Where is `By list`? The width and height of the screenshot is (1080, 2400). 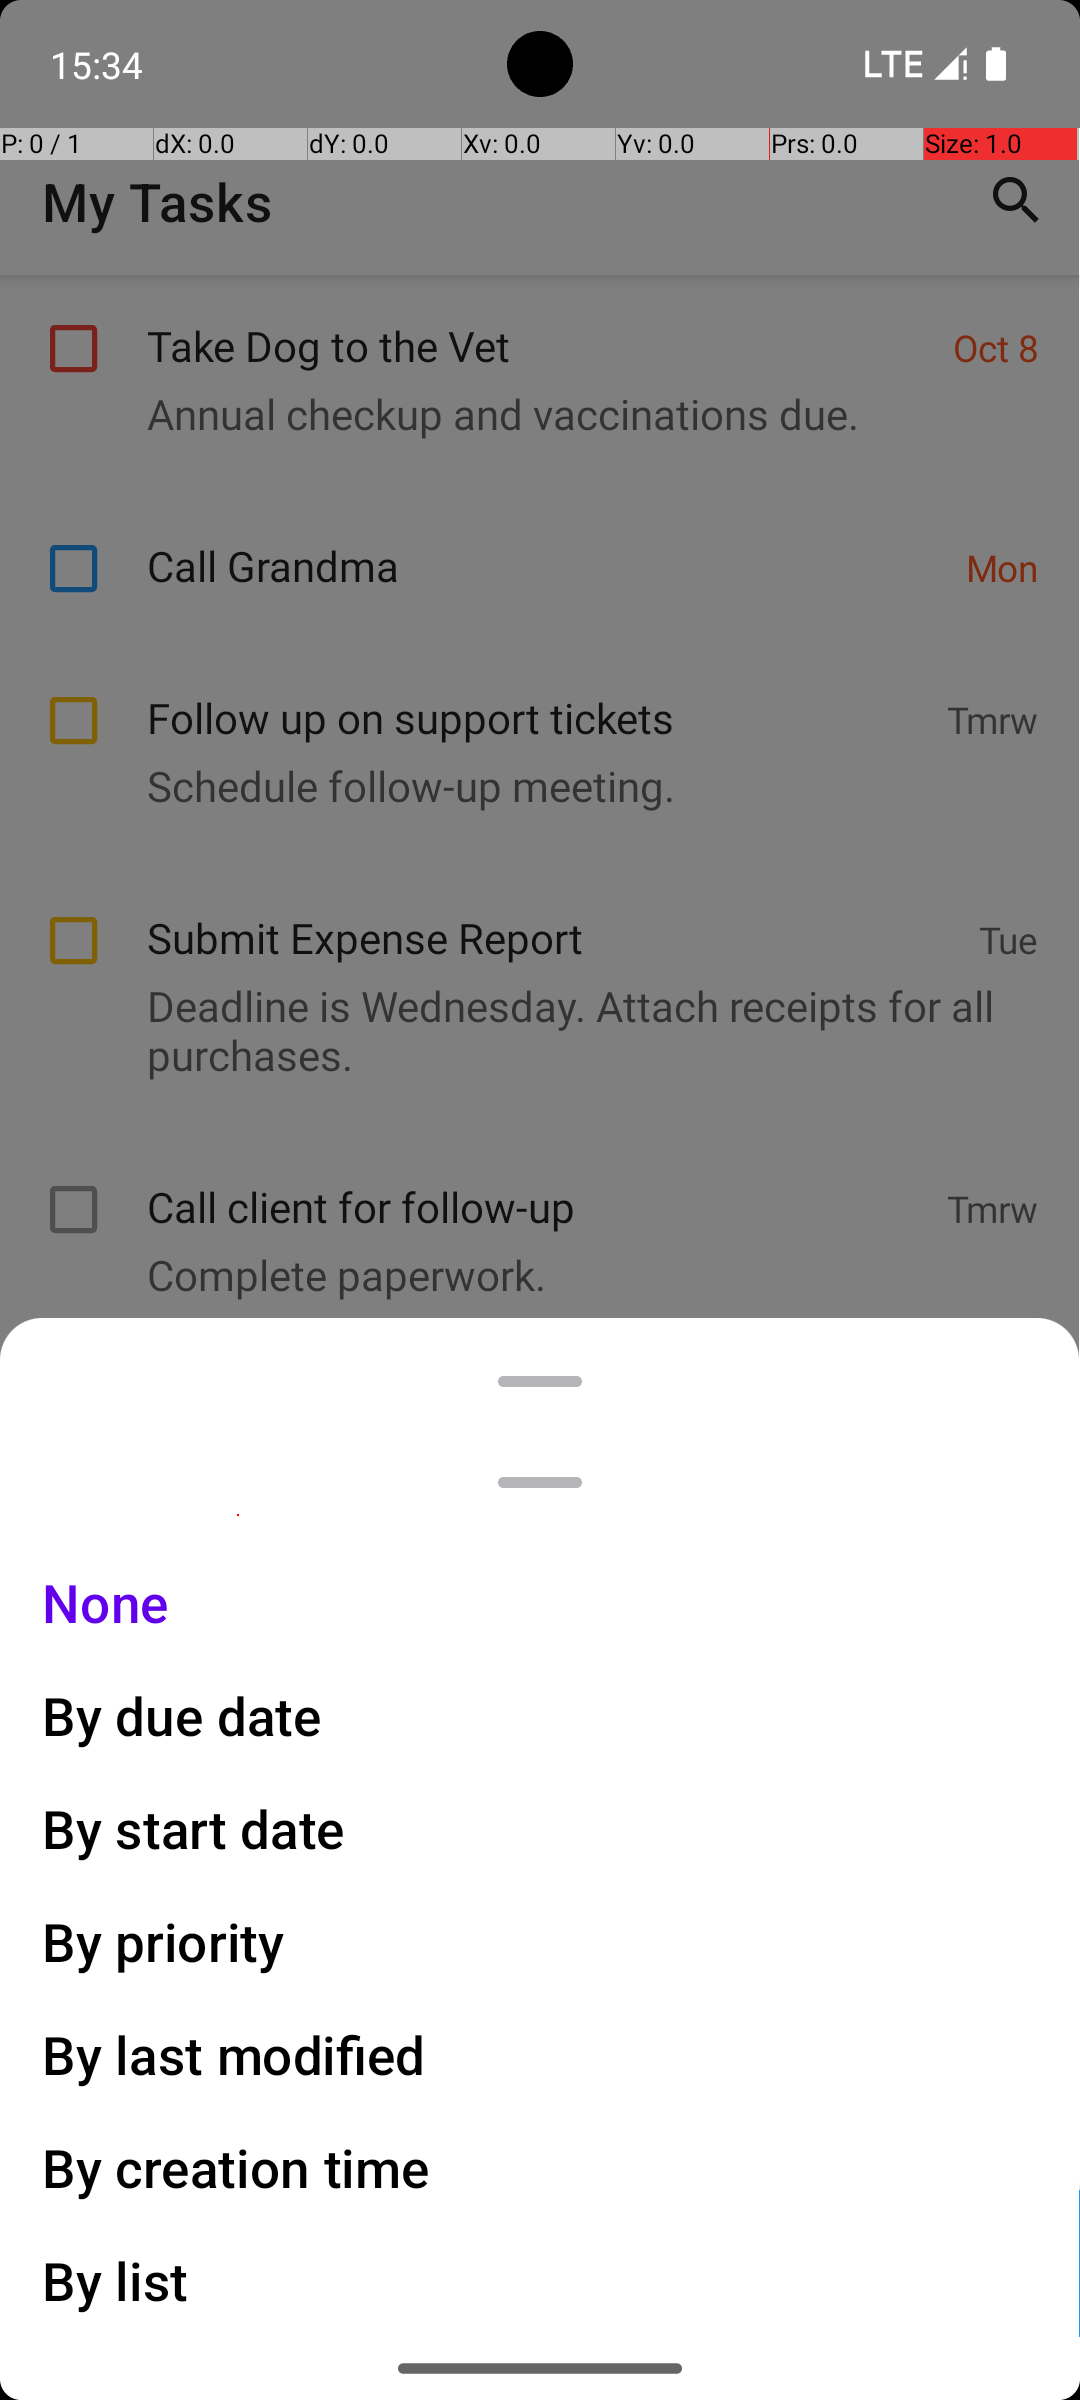
By list is located at coordinates (116, 2280).